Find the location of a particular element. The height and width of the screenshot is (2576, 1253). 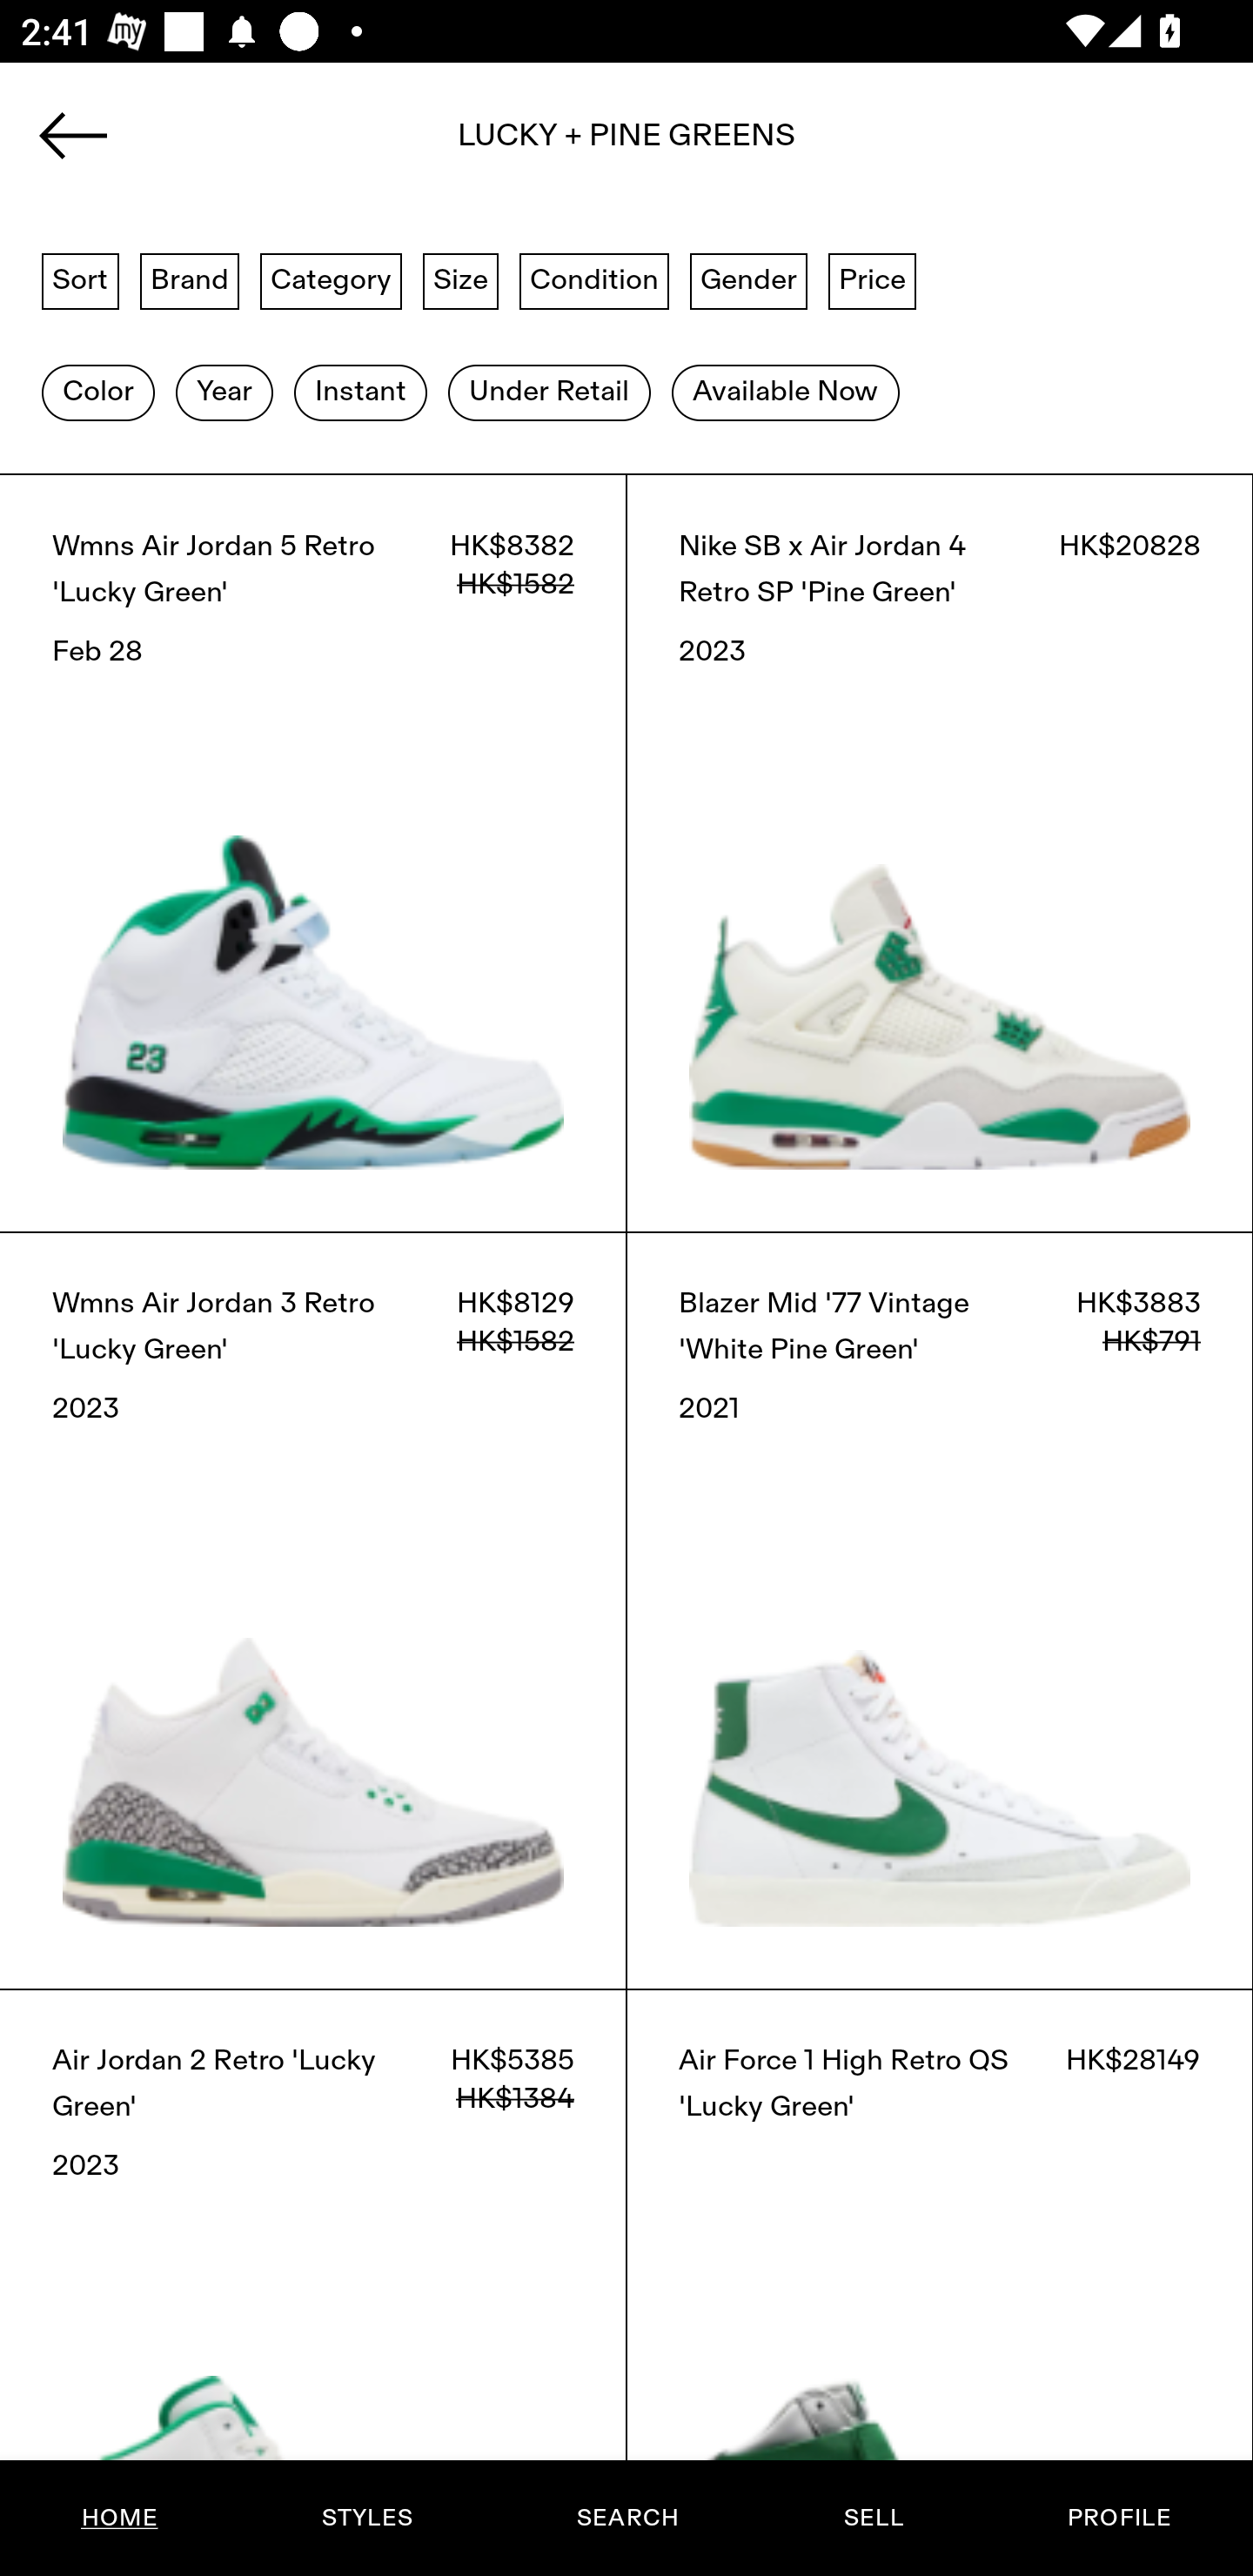

Available Now is located at coordinates (785, 392).